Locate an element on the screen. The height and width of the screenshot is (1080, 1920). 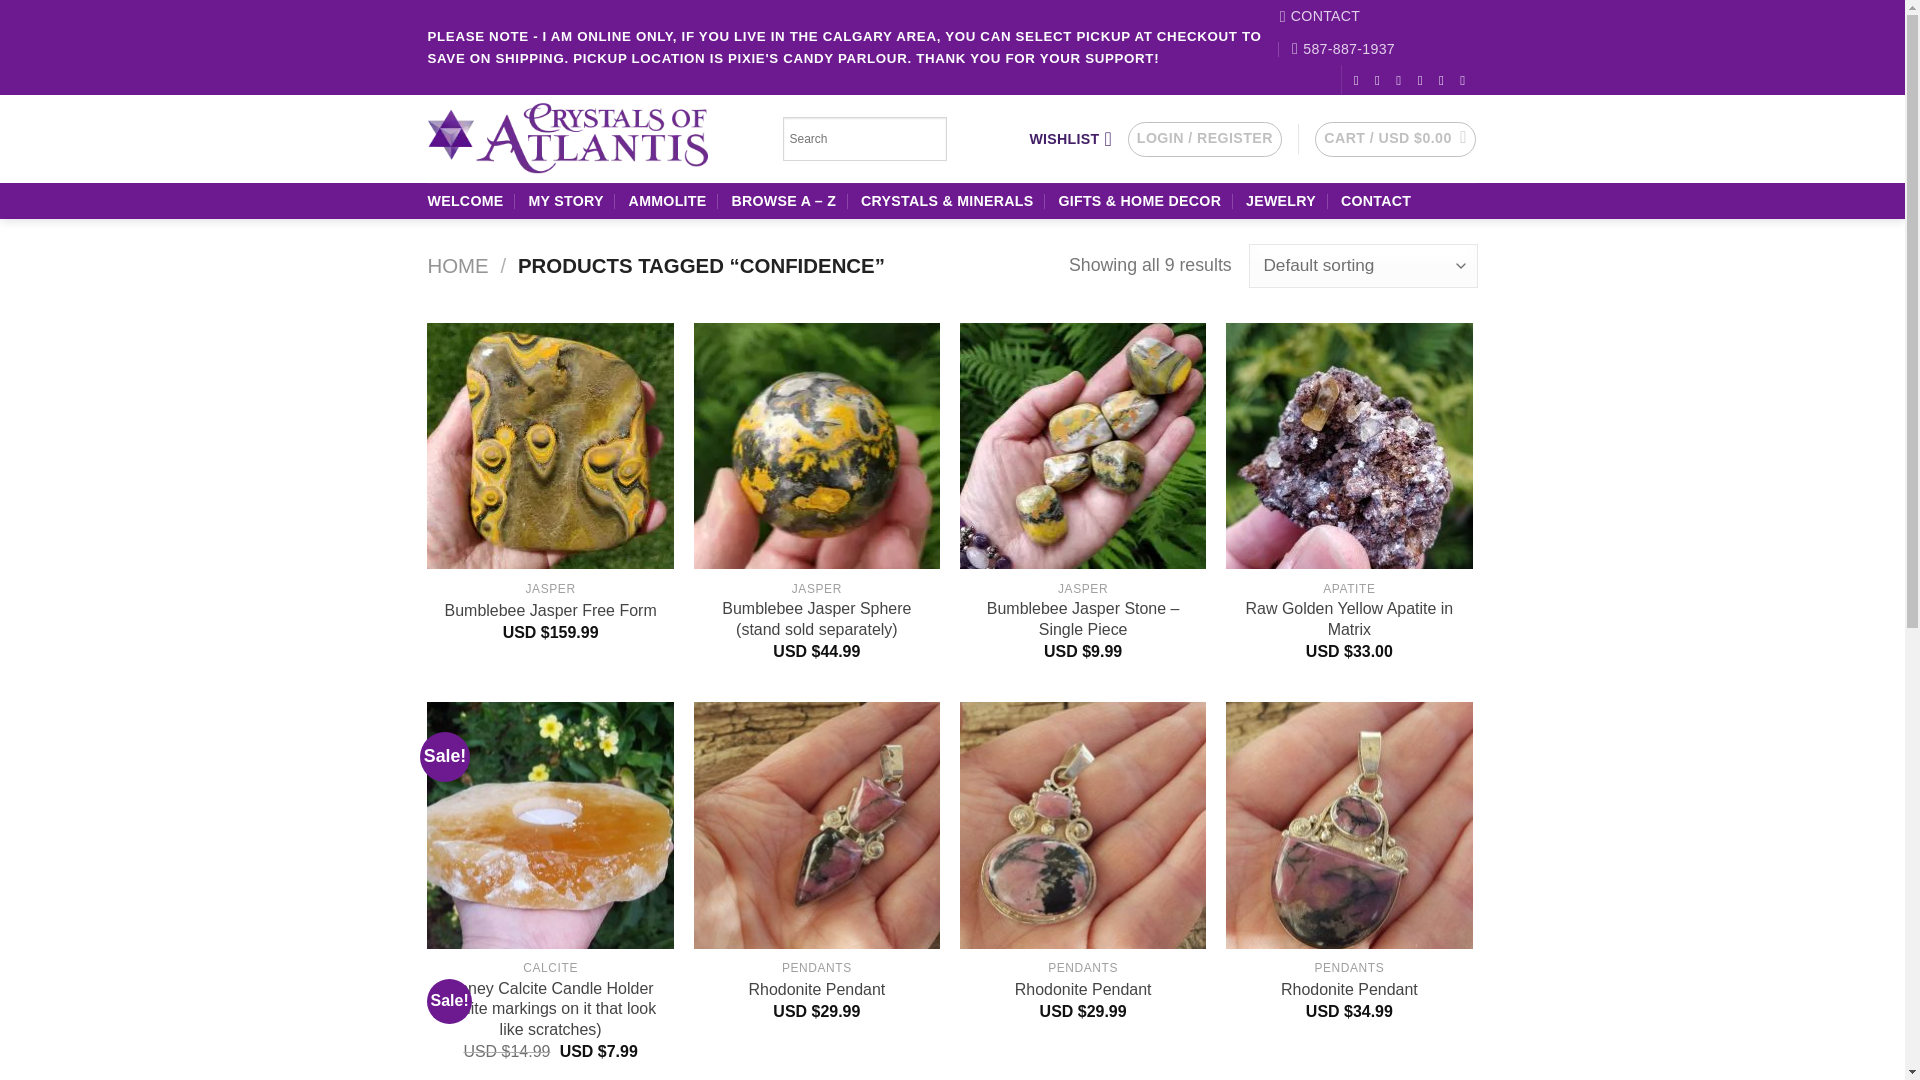
WELCOME is located at coordinates (466, 200).